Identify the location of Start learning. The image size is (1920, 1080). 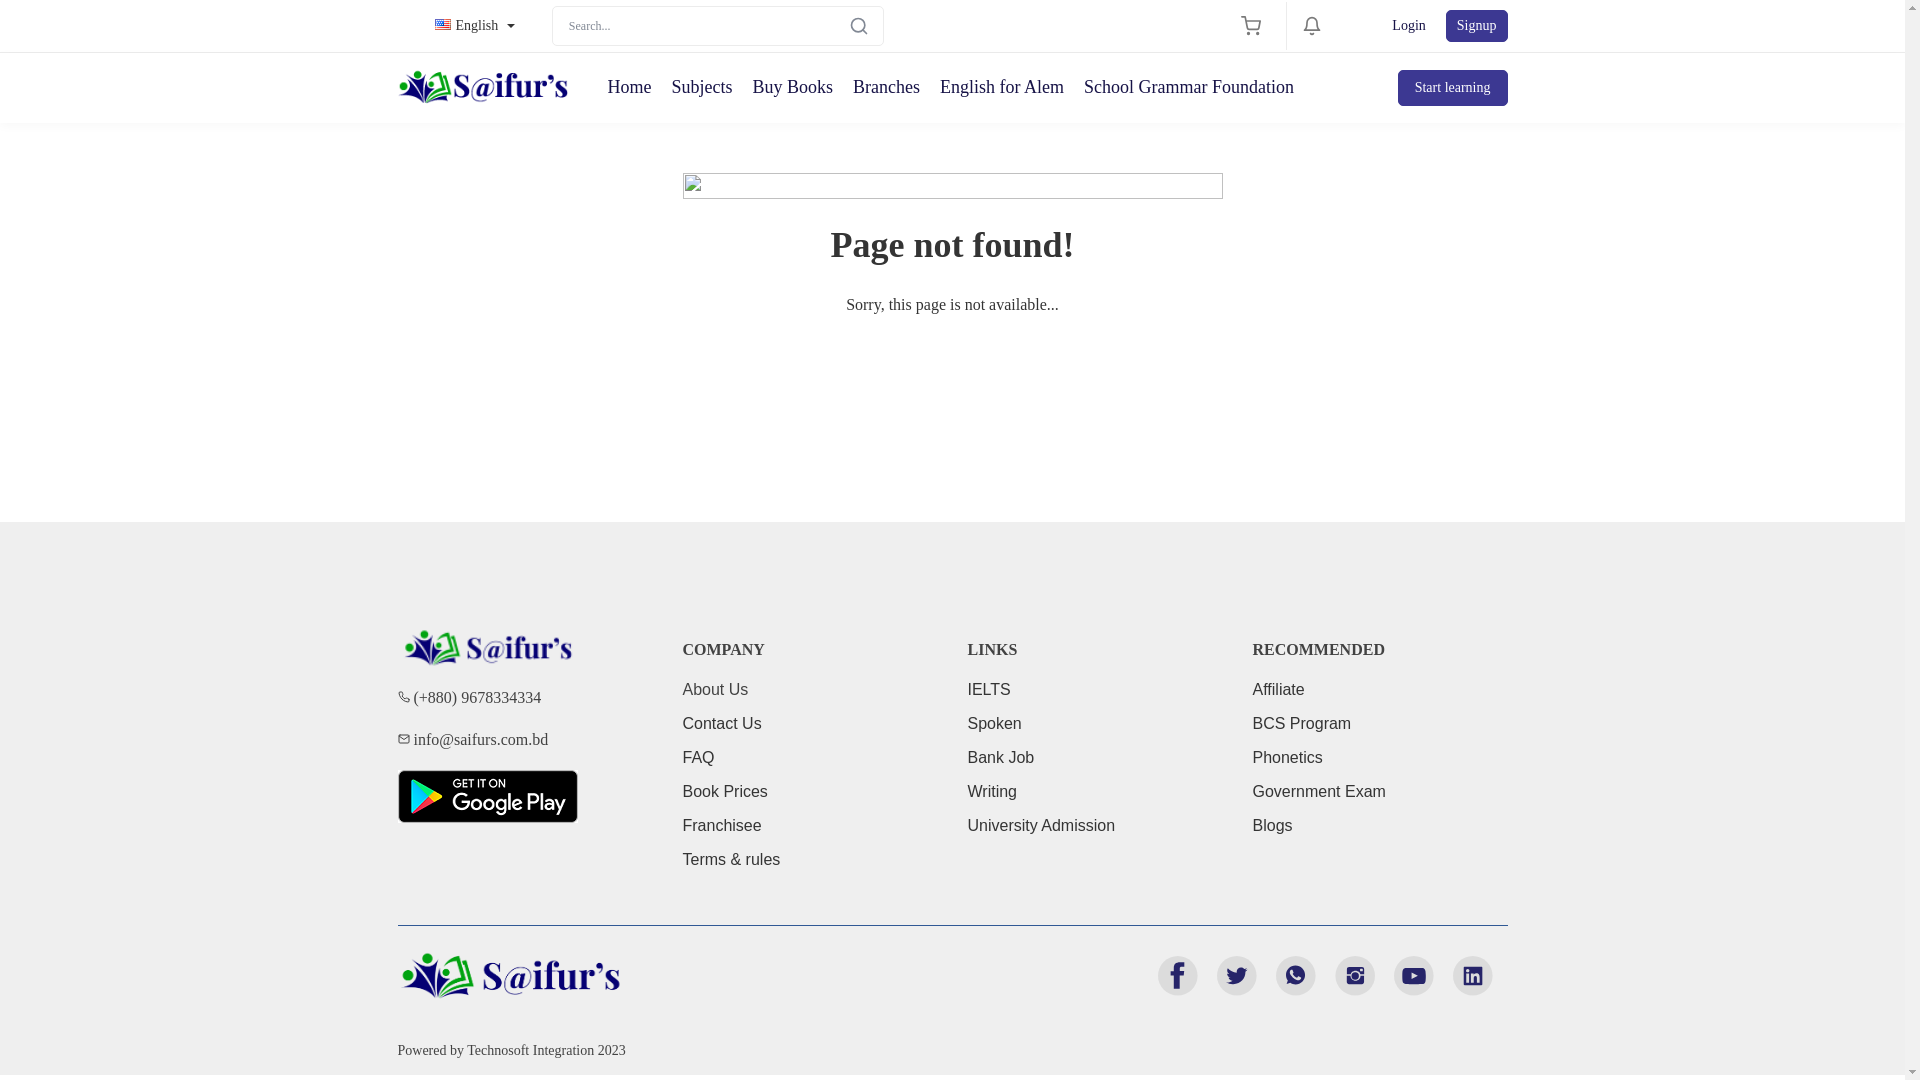
(1453, 88).